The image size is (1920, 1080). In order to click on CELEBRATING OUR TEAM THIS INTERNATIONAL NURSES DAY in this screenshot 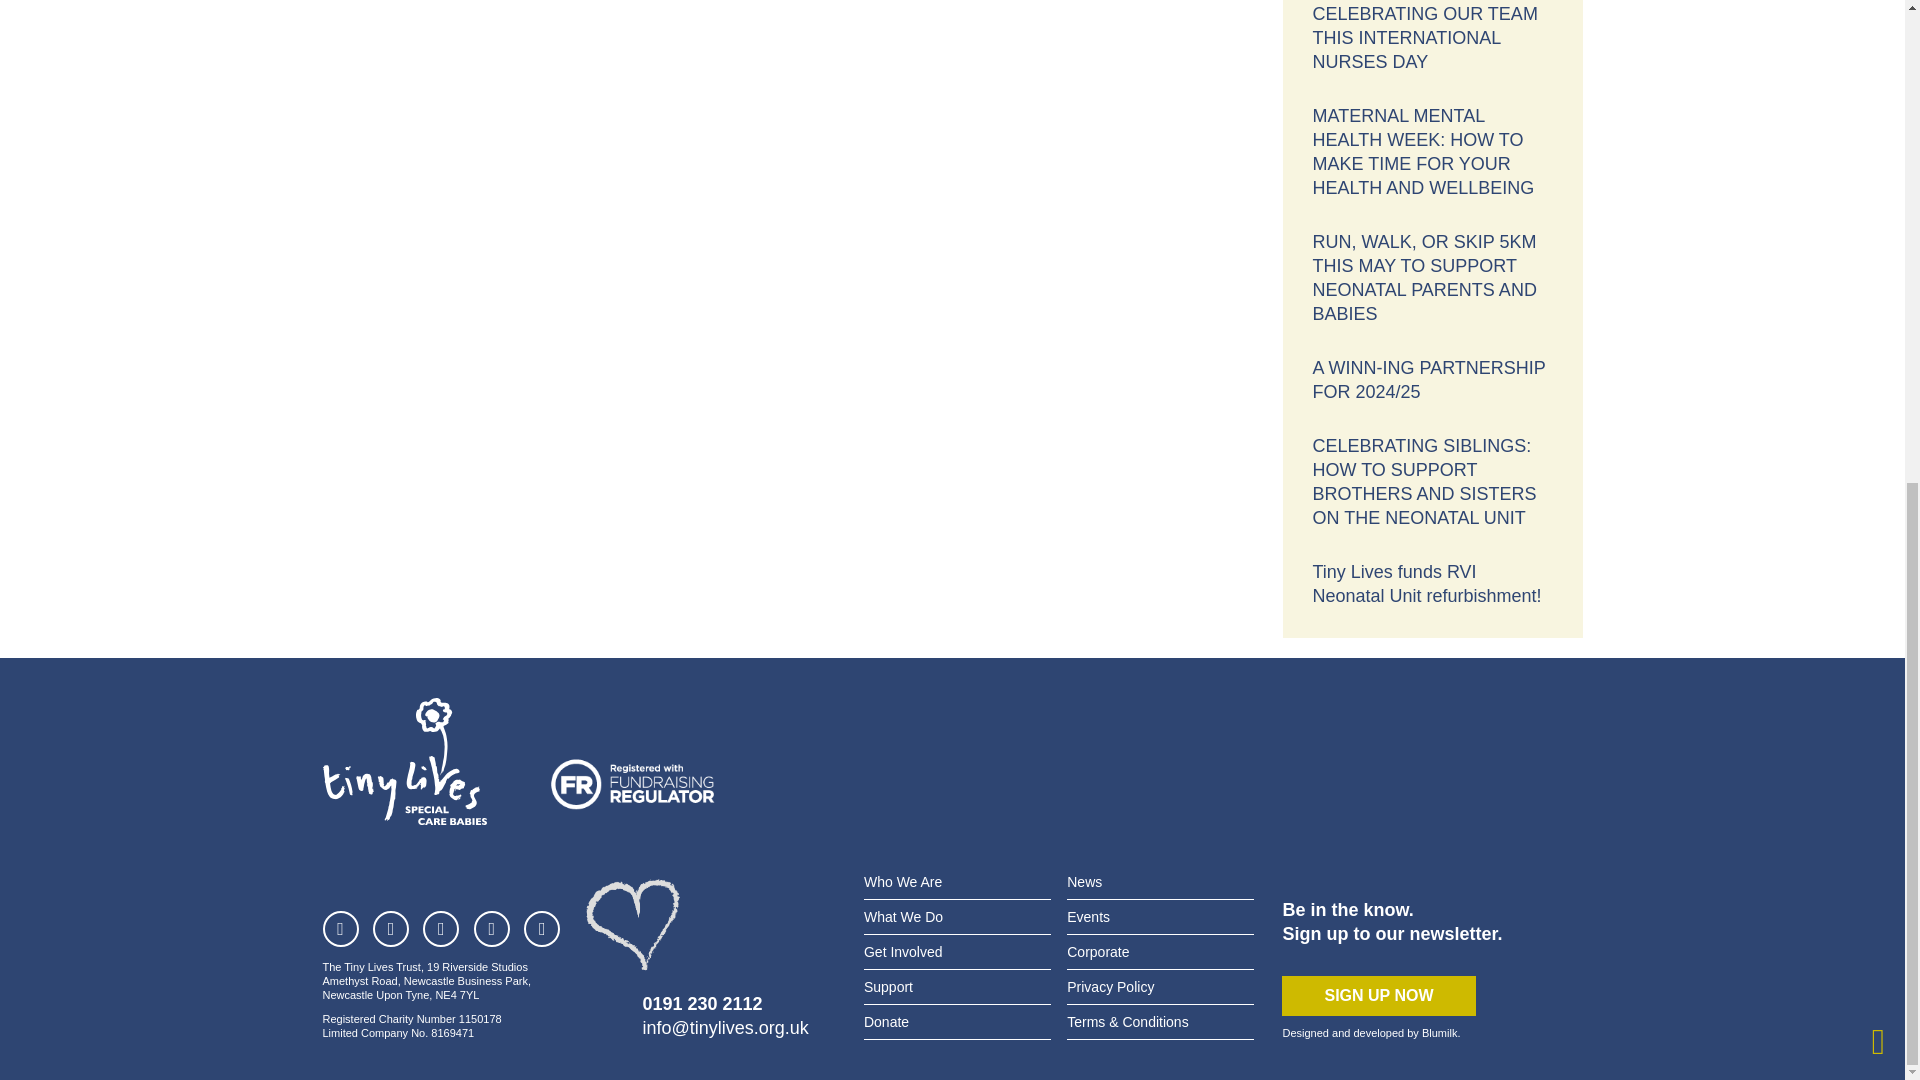, I will do `click(1432, 42)`.